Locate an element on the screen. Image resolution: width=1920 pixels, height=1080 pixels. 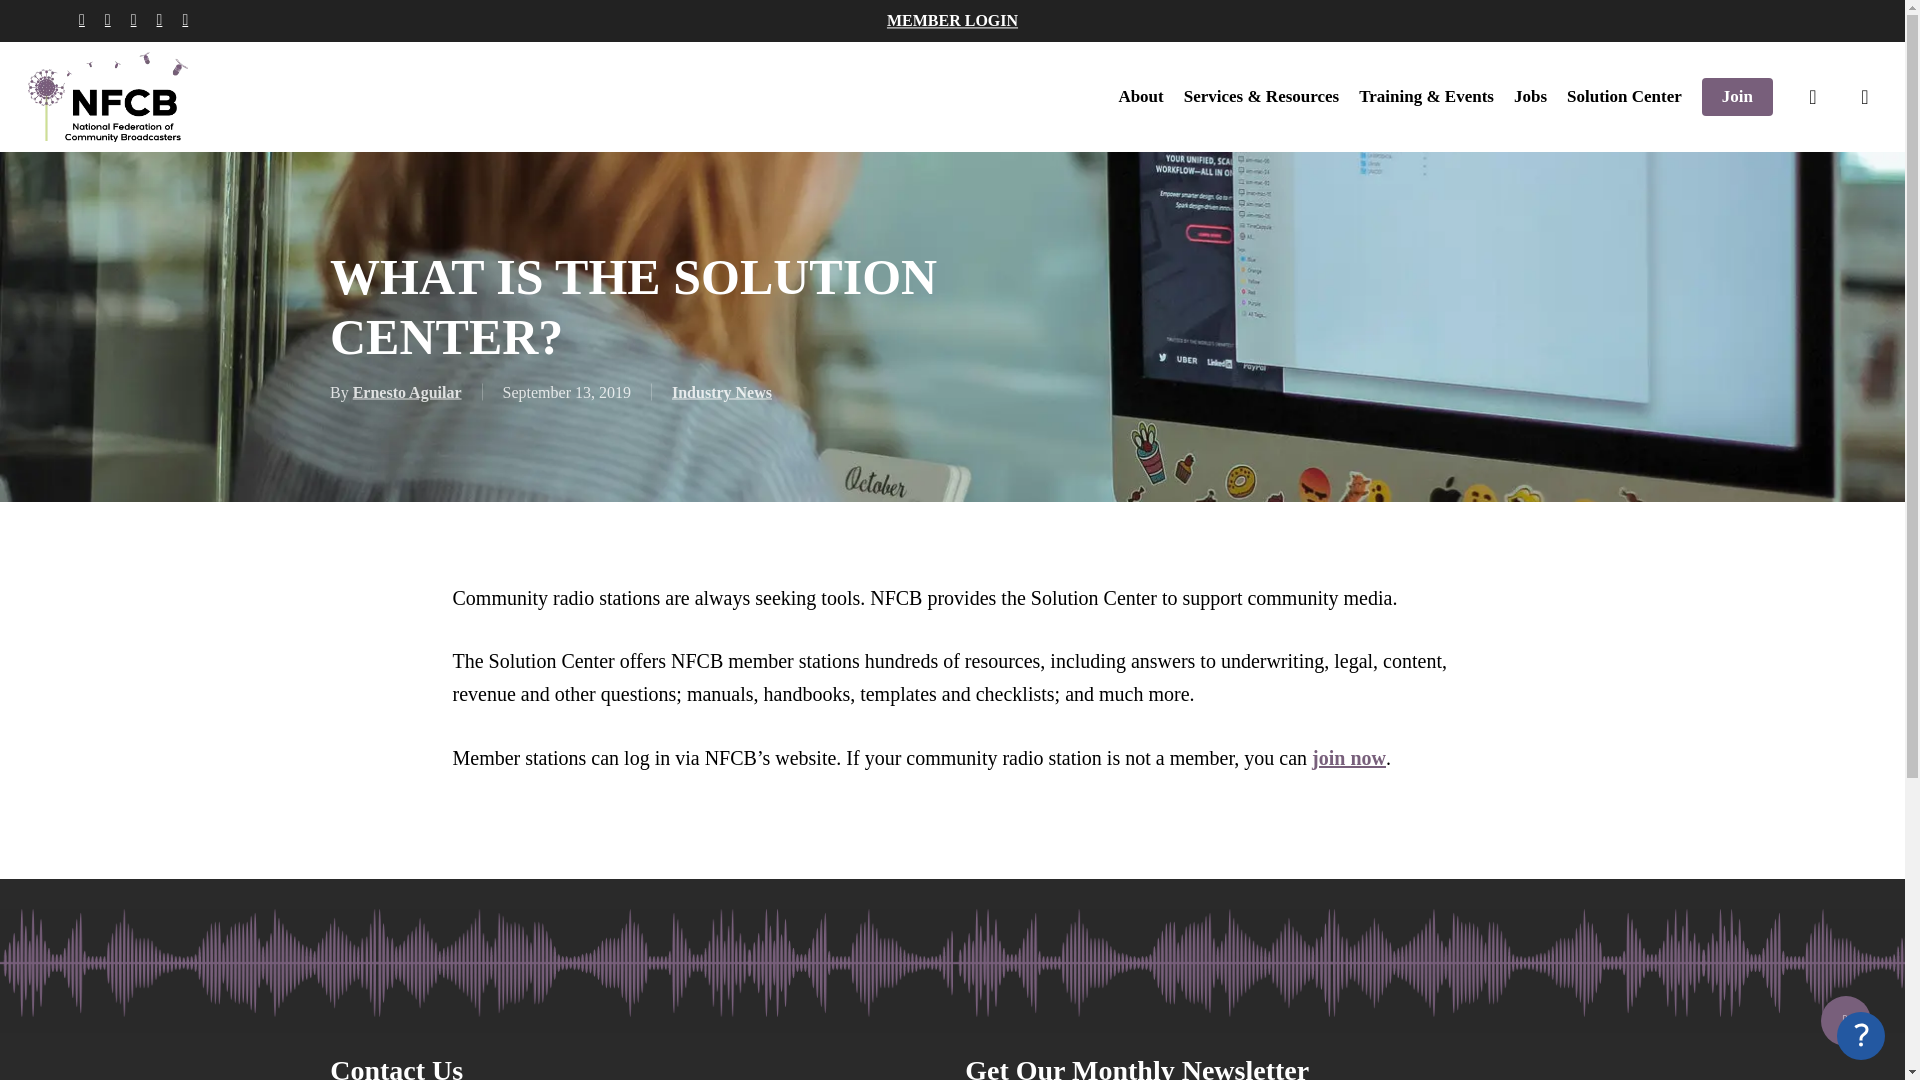
search is located at coordinates (1812, 96).